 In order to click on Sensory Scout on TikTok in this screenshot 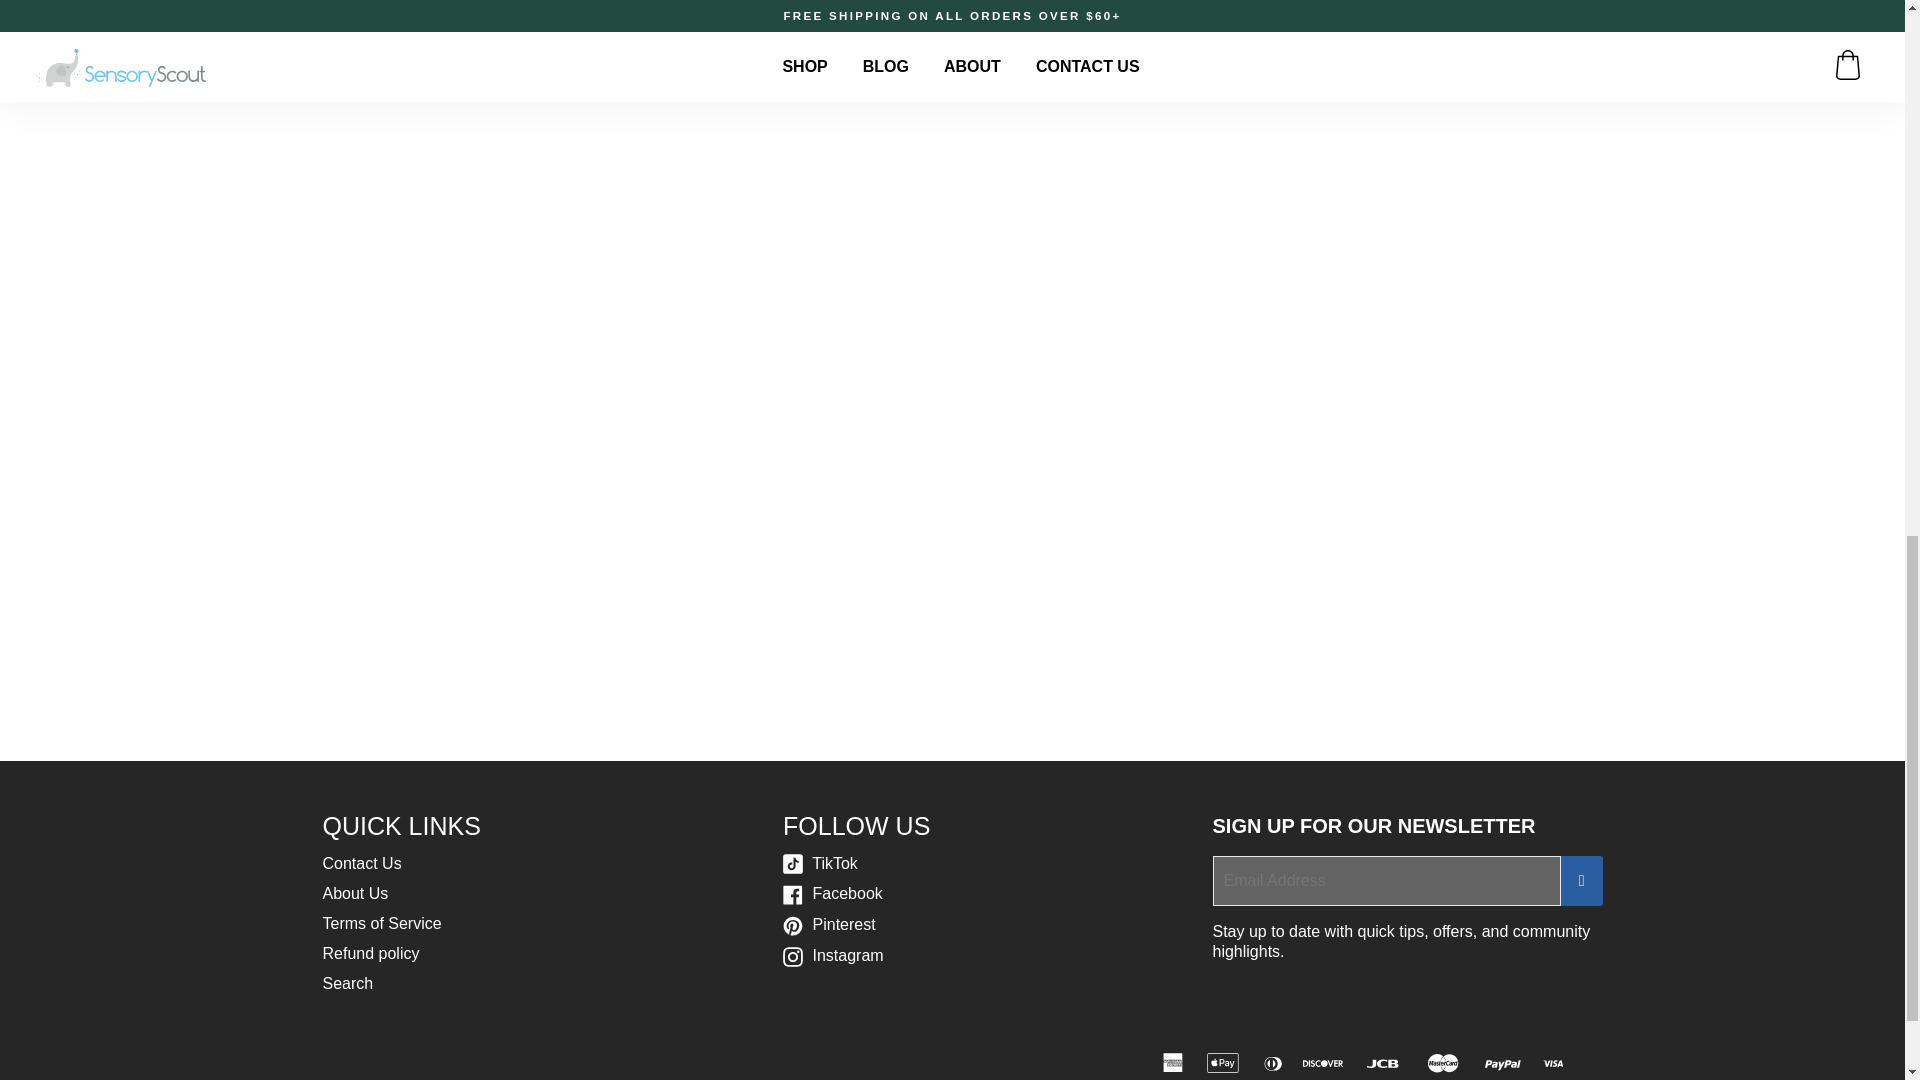, I will do `click(820, 863)`.